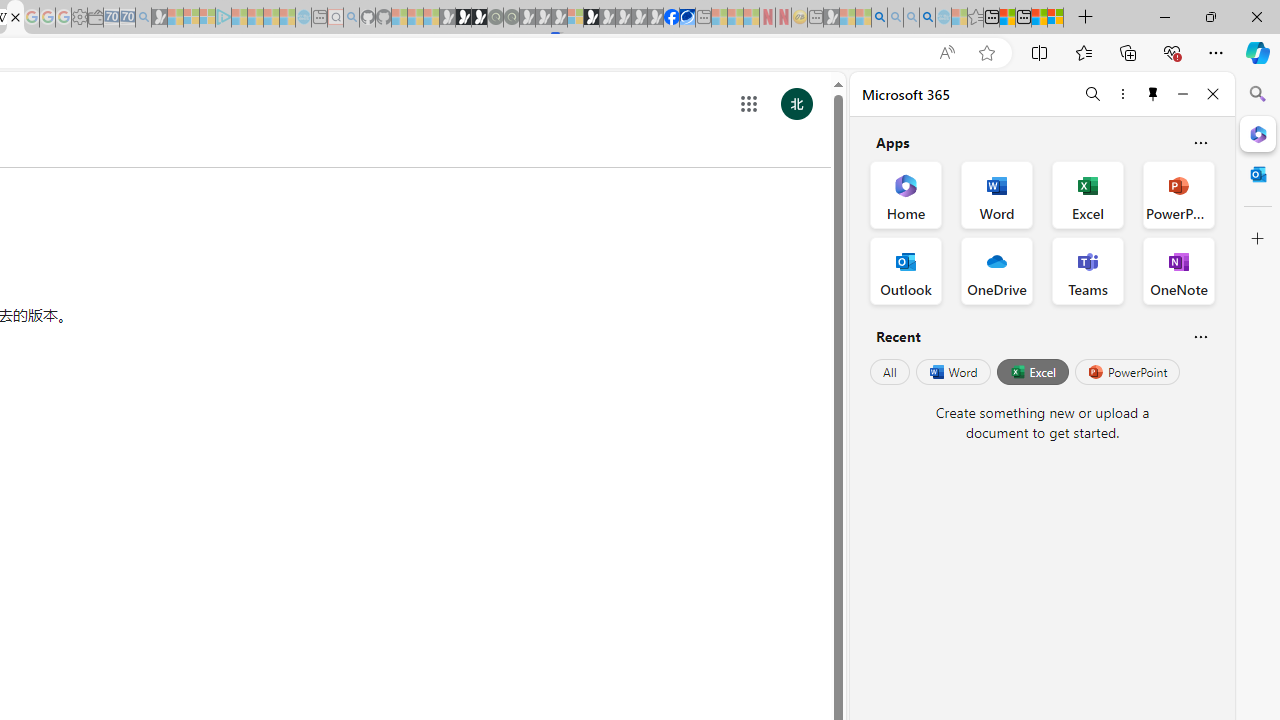 Image resolution: width=1280 pixels, height=720 pixels. Describe the element at coordinates (906, 270) in the screenshot. I see `Outlook Office App` at that location.